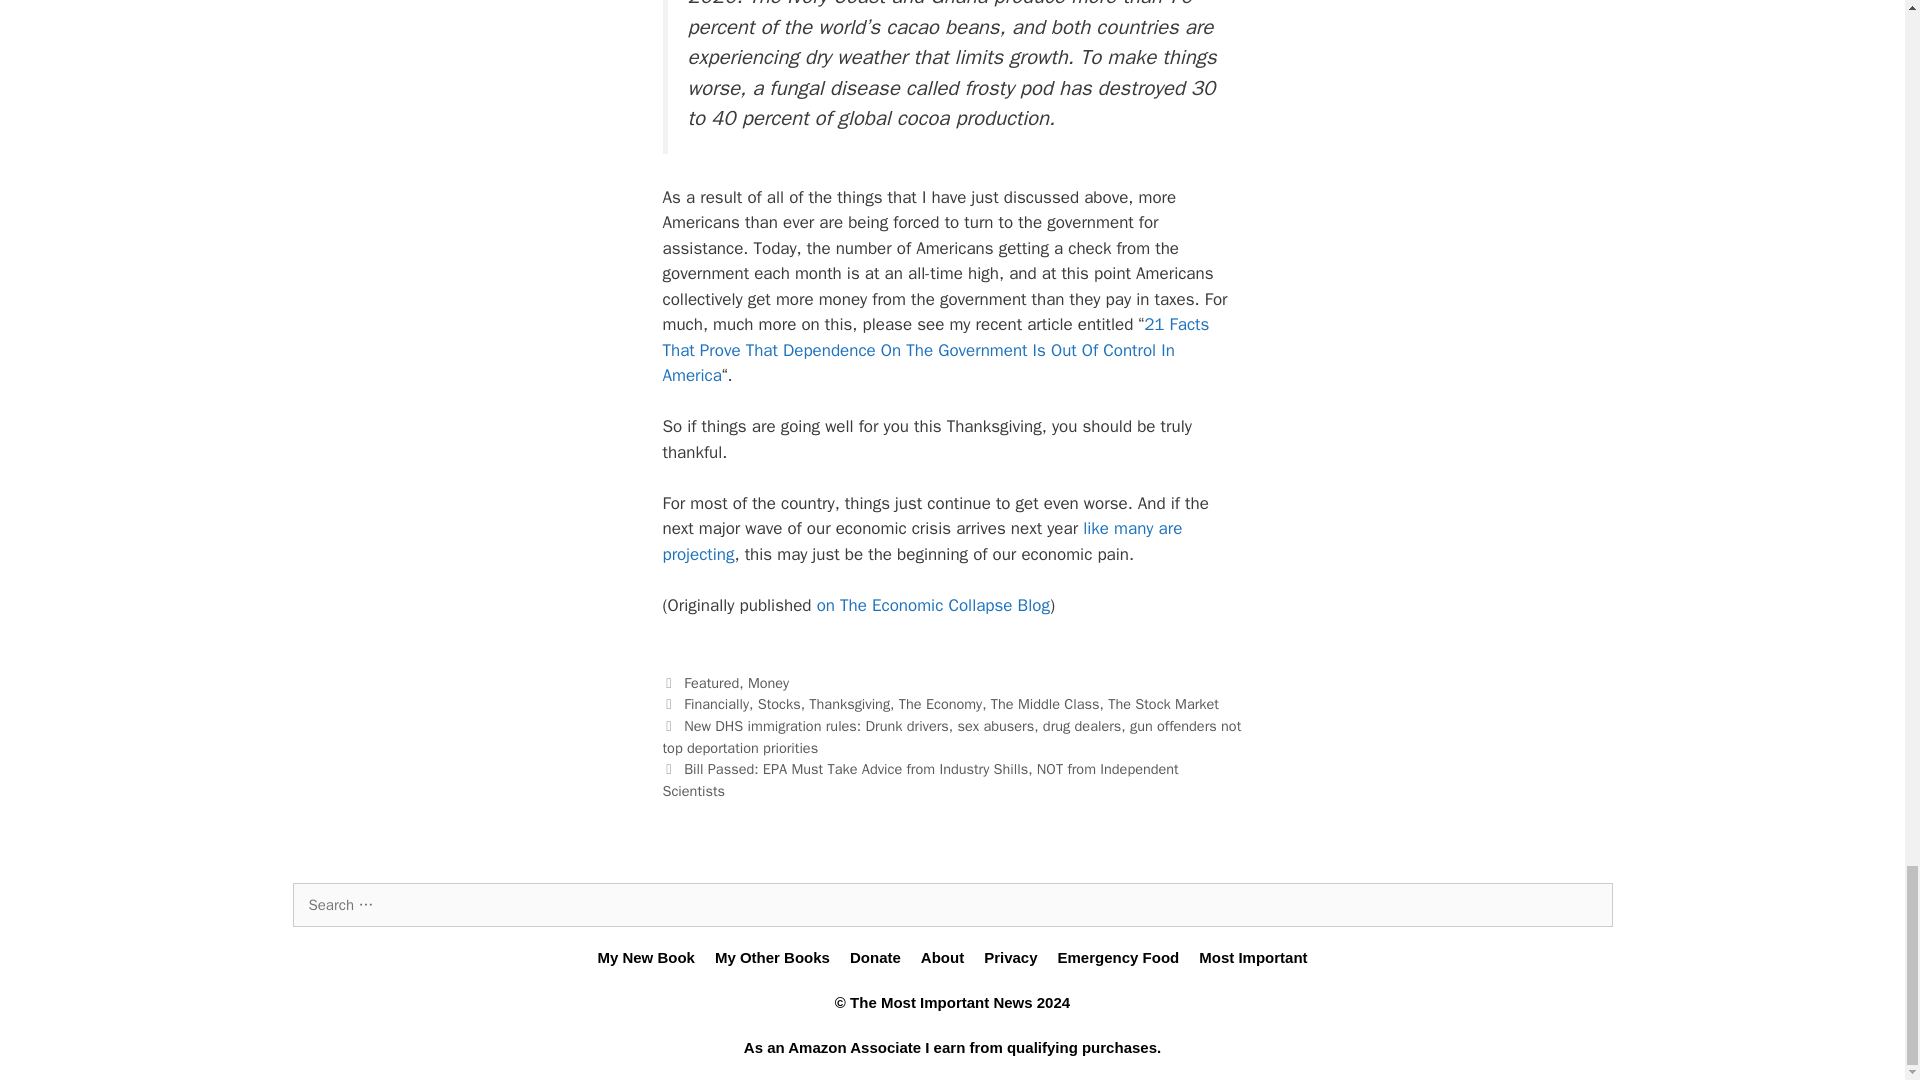  What do you see at coordinates (1163, 704) in the screenshot?
I see `The Stock Market` at bounding box center [1163, 704].